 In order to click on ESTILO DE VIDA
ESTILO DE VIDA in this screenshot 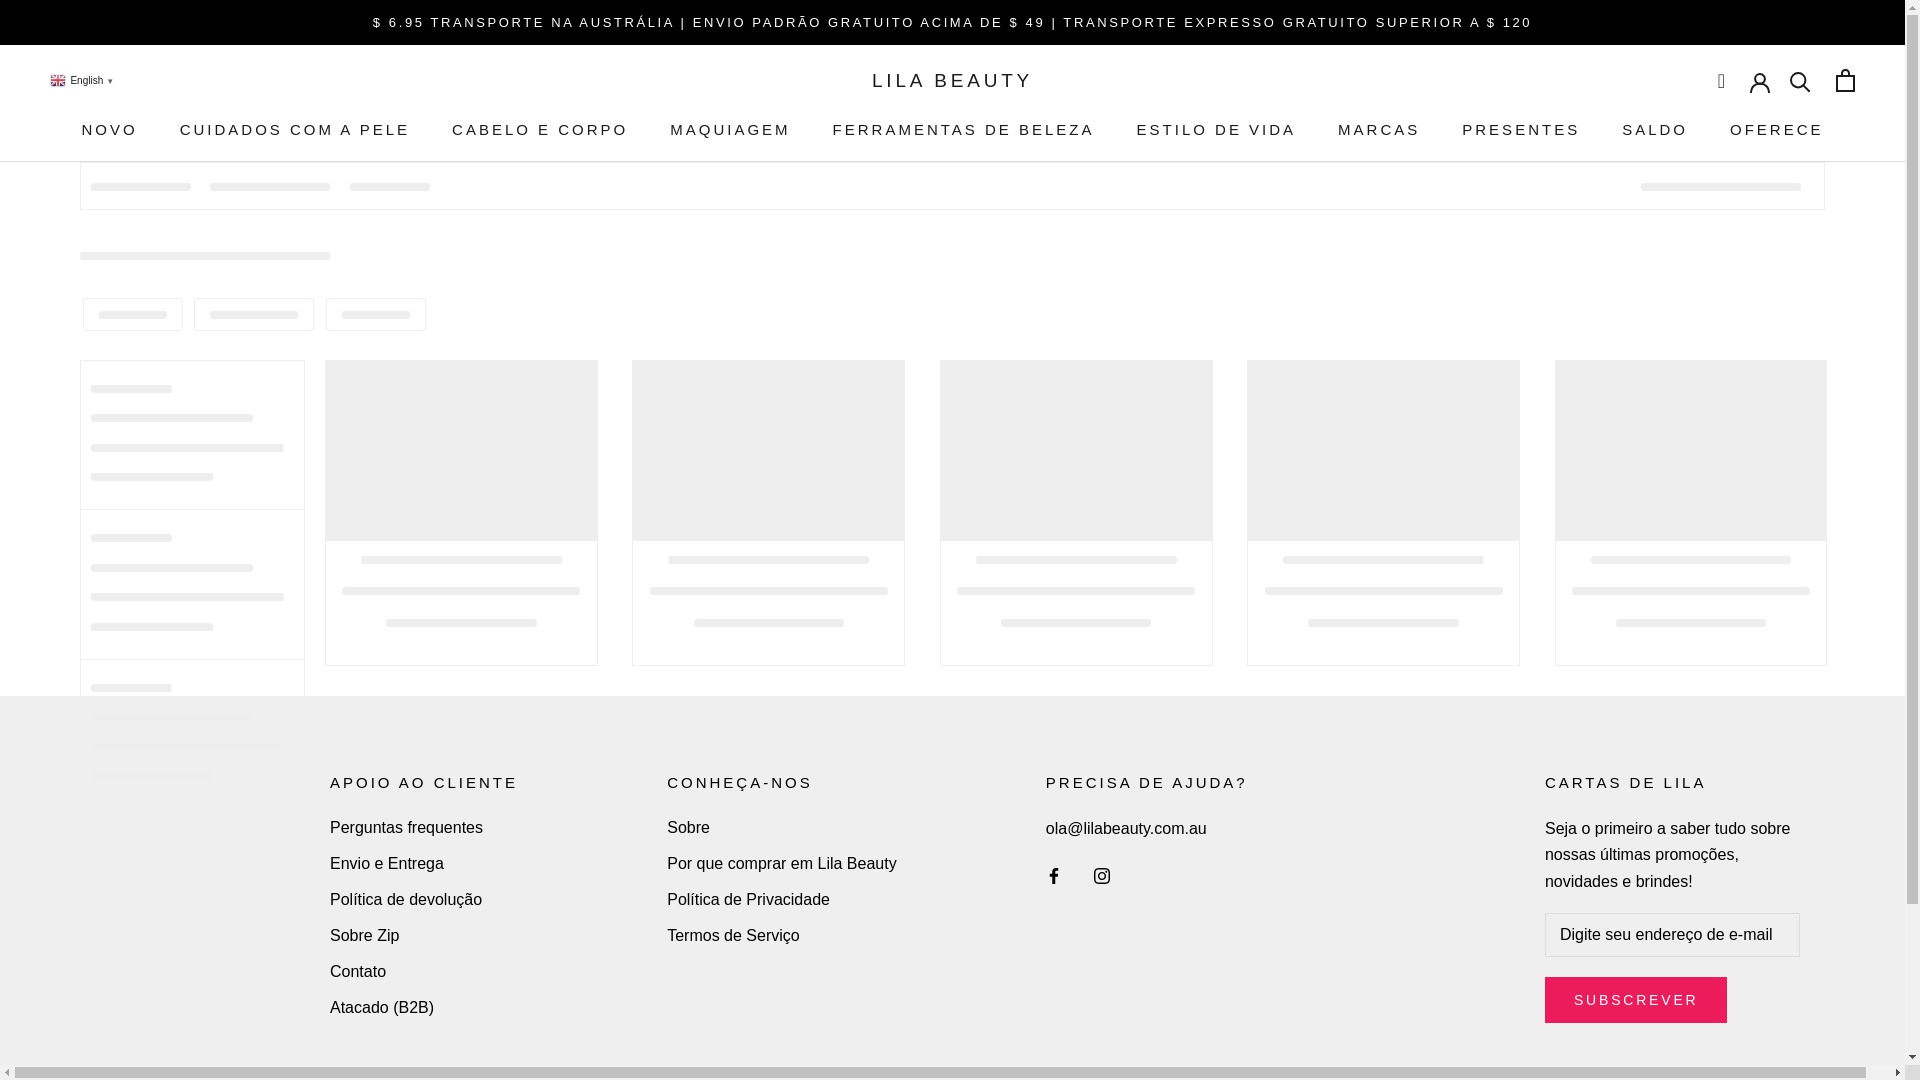, I will do `click(1217, 130)`.